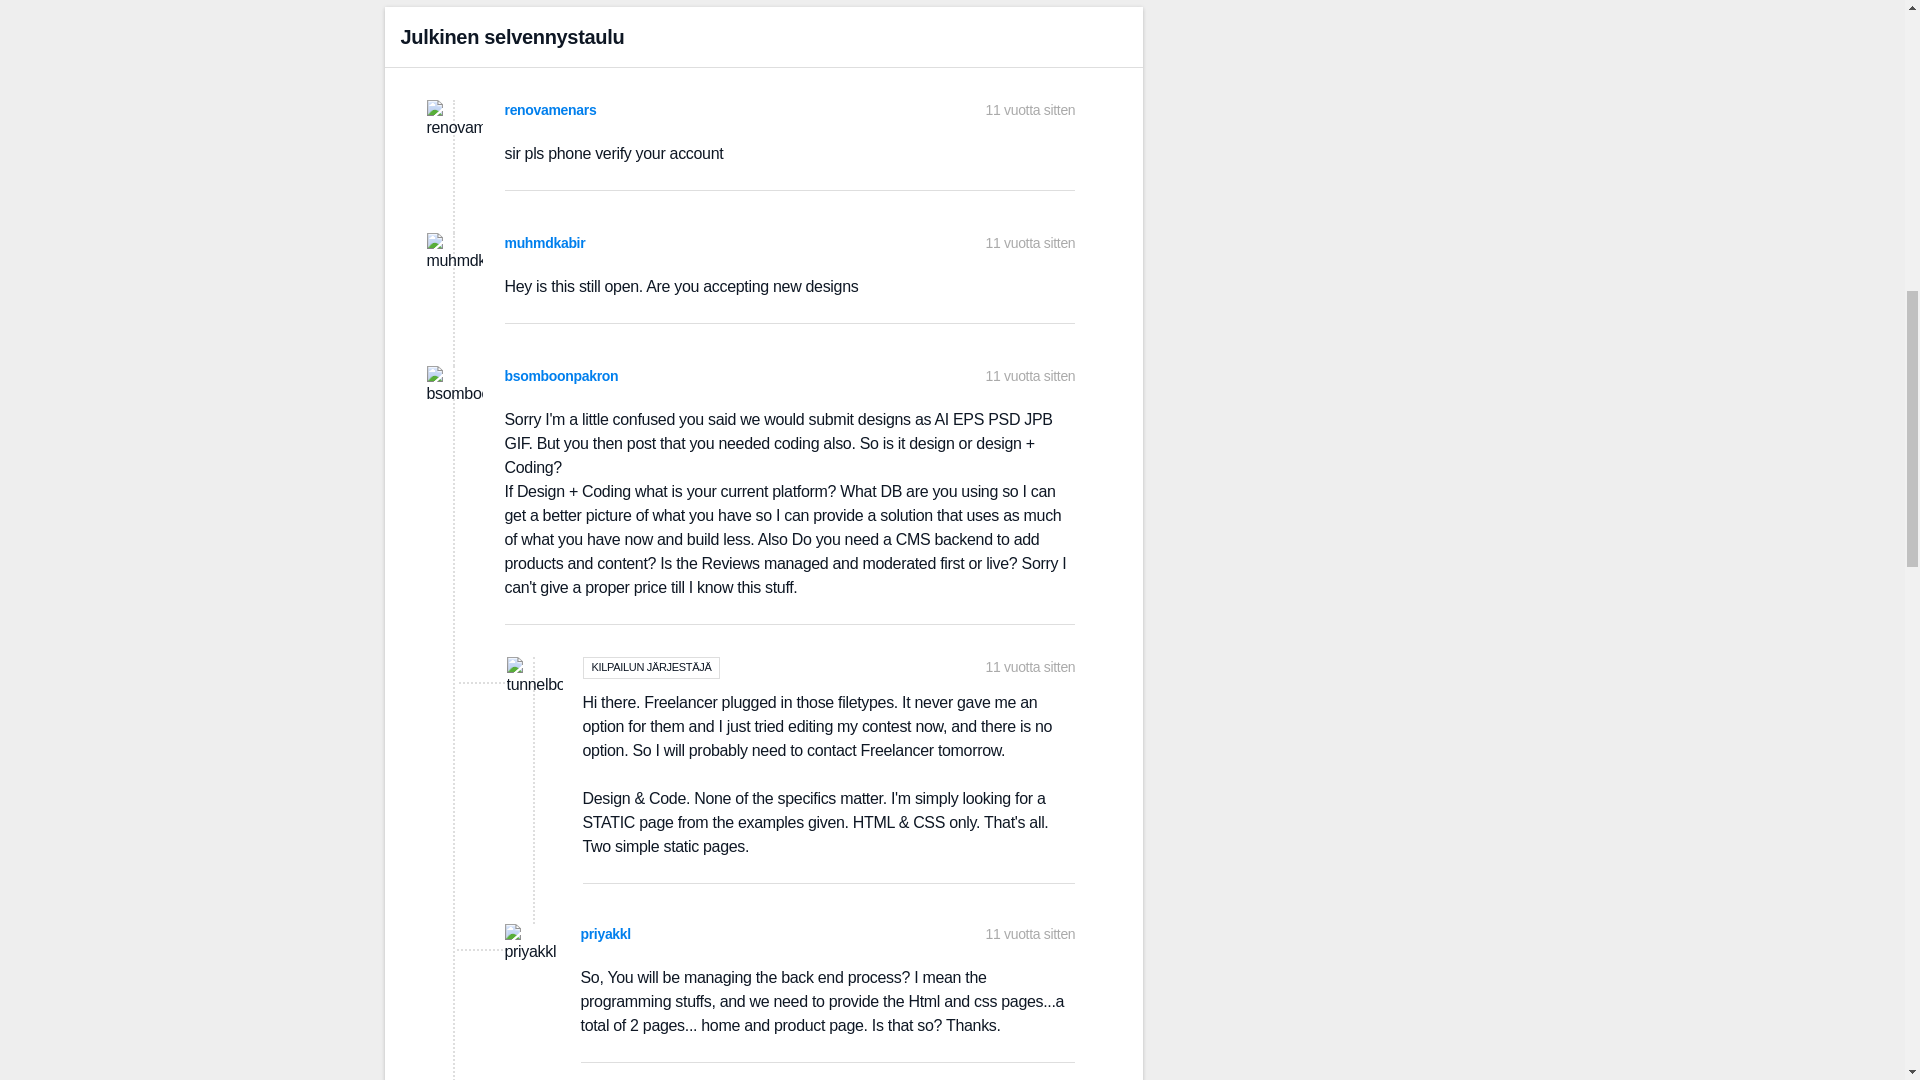 The height and width of the screenshot is (1080, 1920). I want to click on priyakkl, so click(604, 933).